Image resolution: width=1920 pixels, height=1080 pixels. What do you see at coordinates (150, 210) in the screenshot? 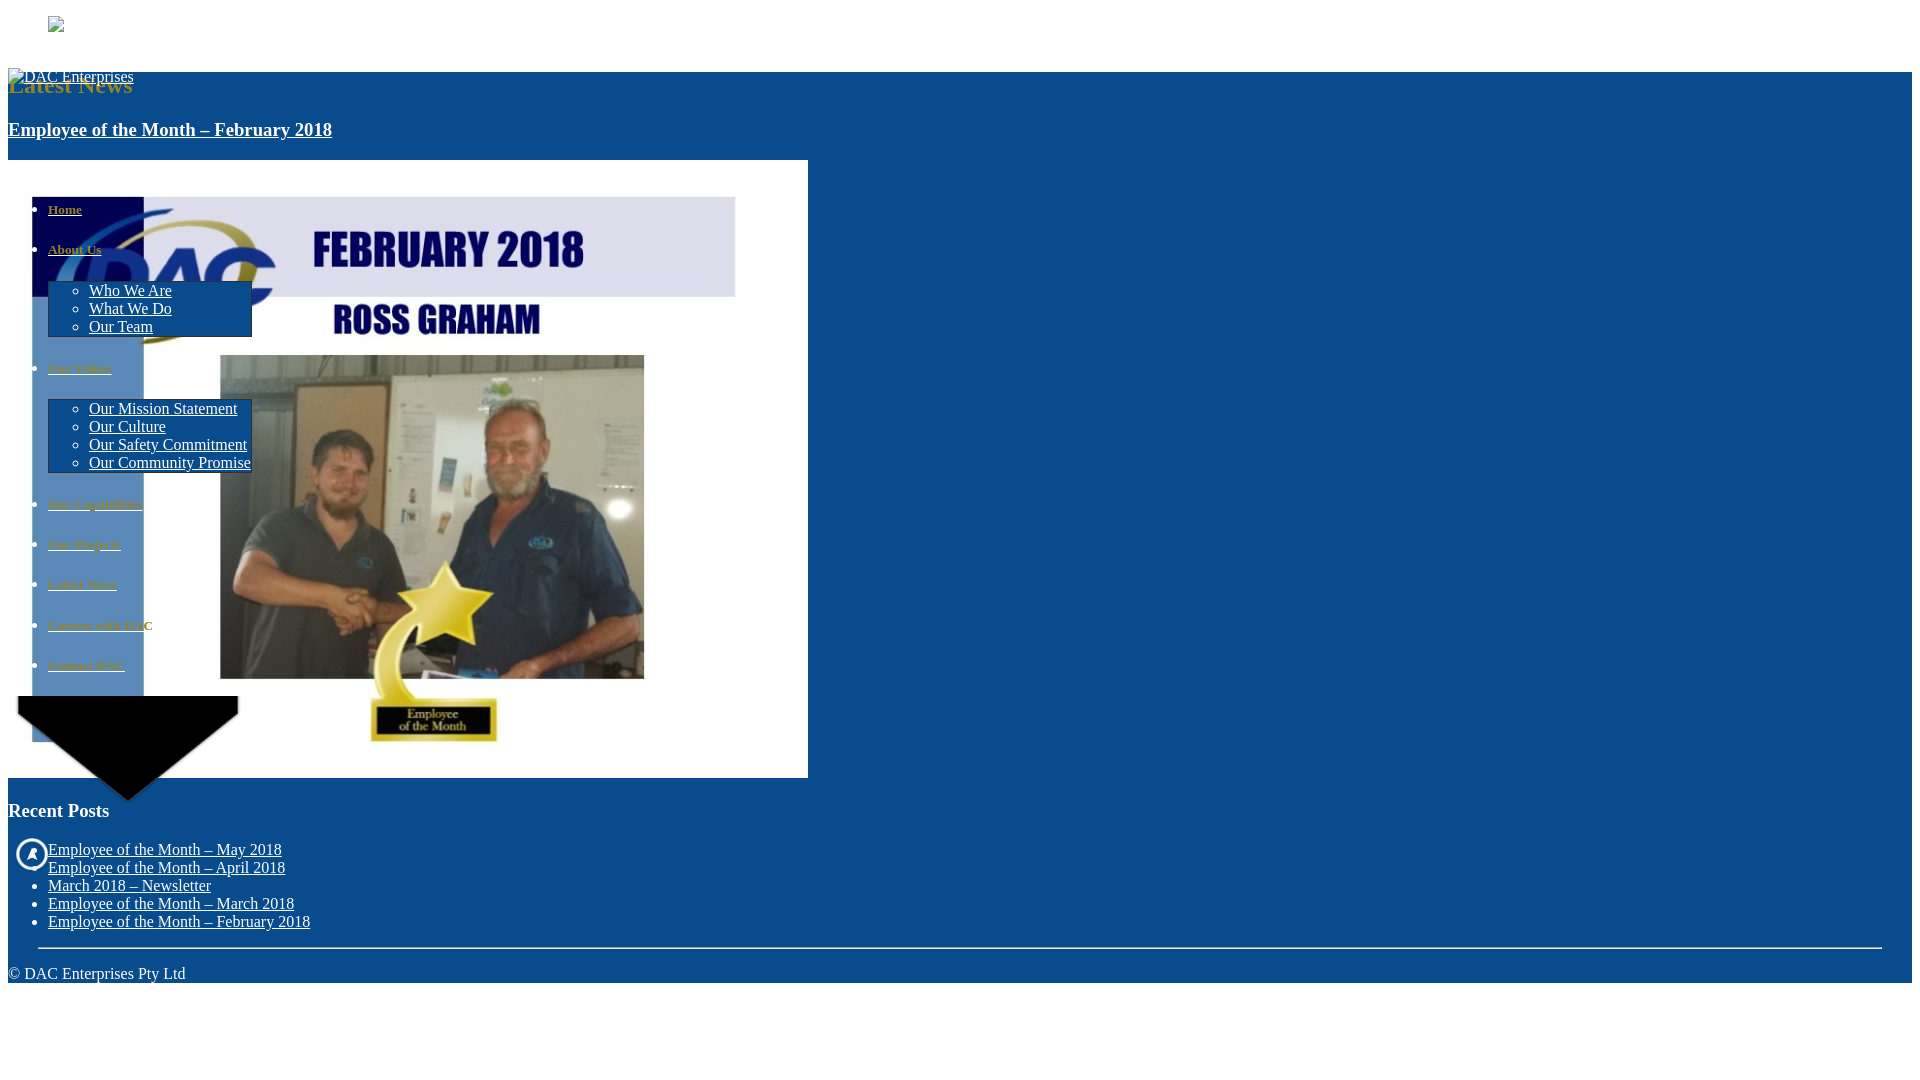
I see `Home` at bounding box center [150, 210].